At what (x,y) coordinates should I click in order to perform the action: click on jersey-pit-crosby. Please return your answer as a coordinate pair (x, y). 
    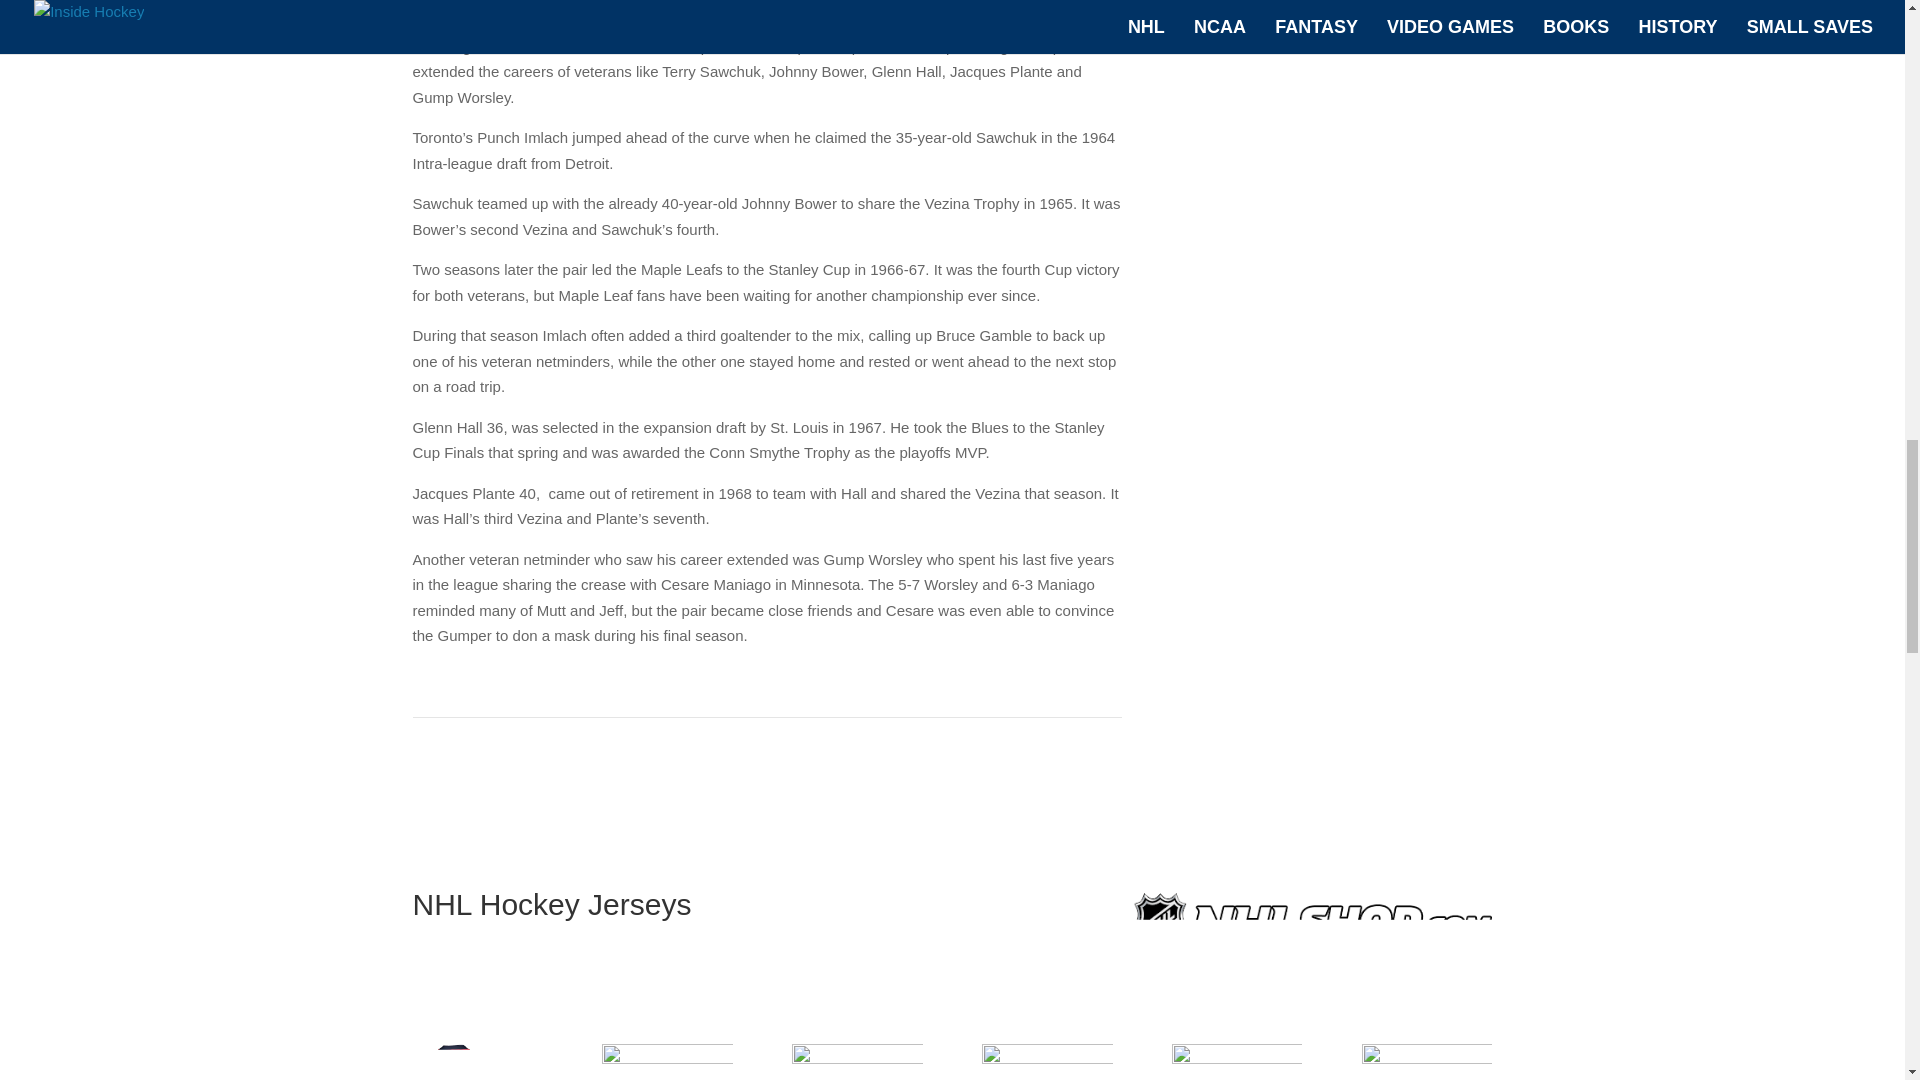
    Looking at the image, I should click on (1236, 1062).